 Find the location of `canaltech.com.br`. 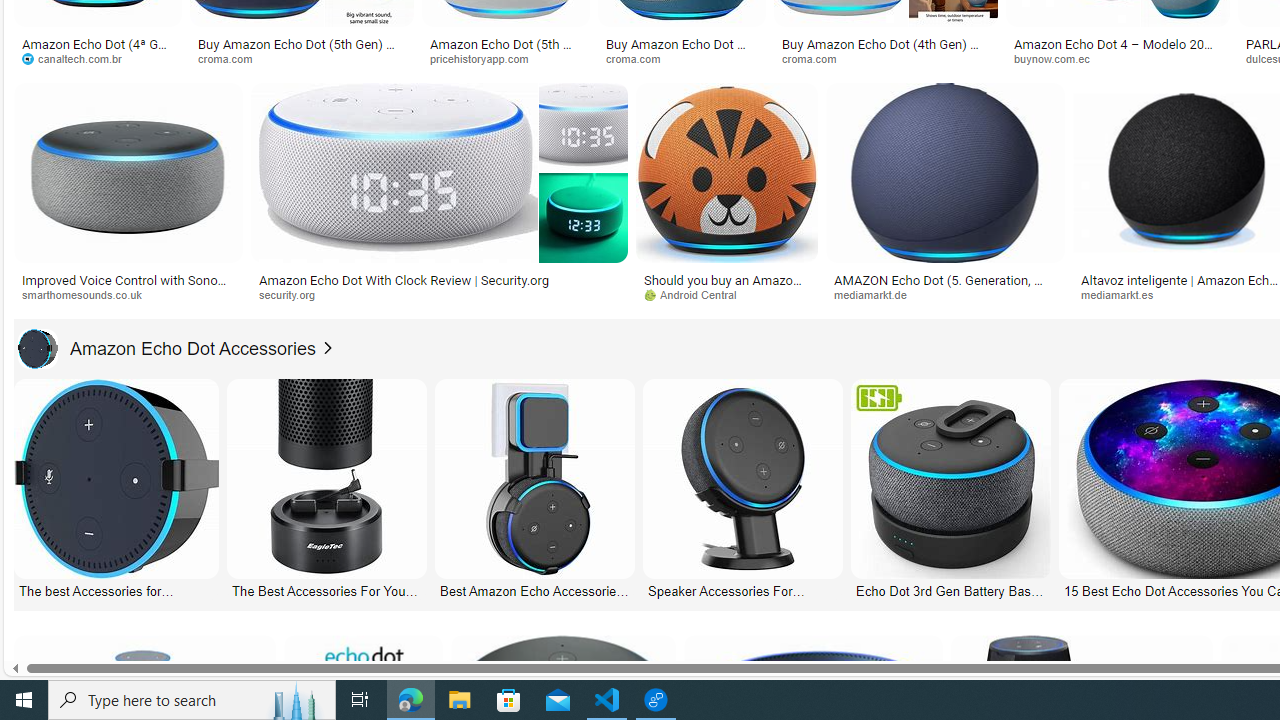

canaltech.com.br is located at coordinates (98, 58).